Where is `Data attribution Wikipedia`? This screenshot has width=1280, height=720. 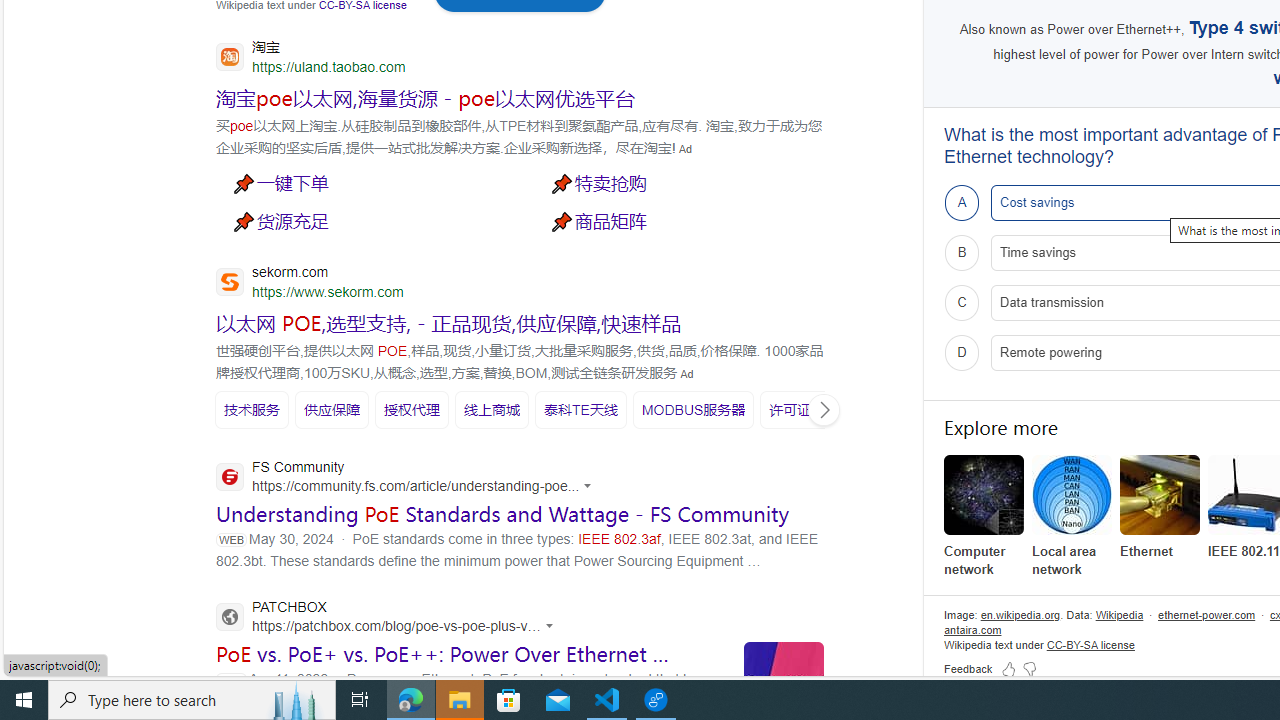
Data attribution Wikipedia is located at coordinates (1119, 614).